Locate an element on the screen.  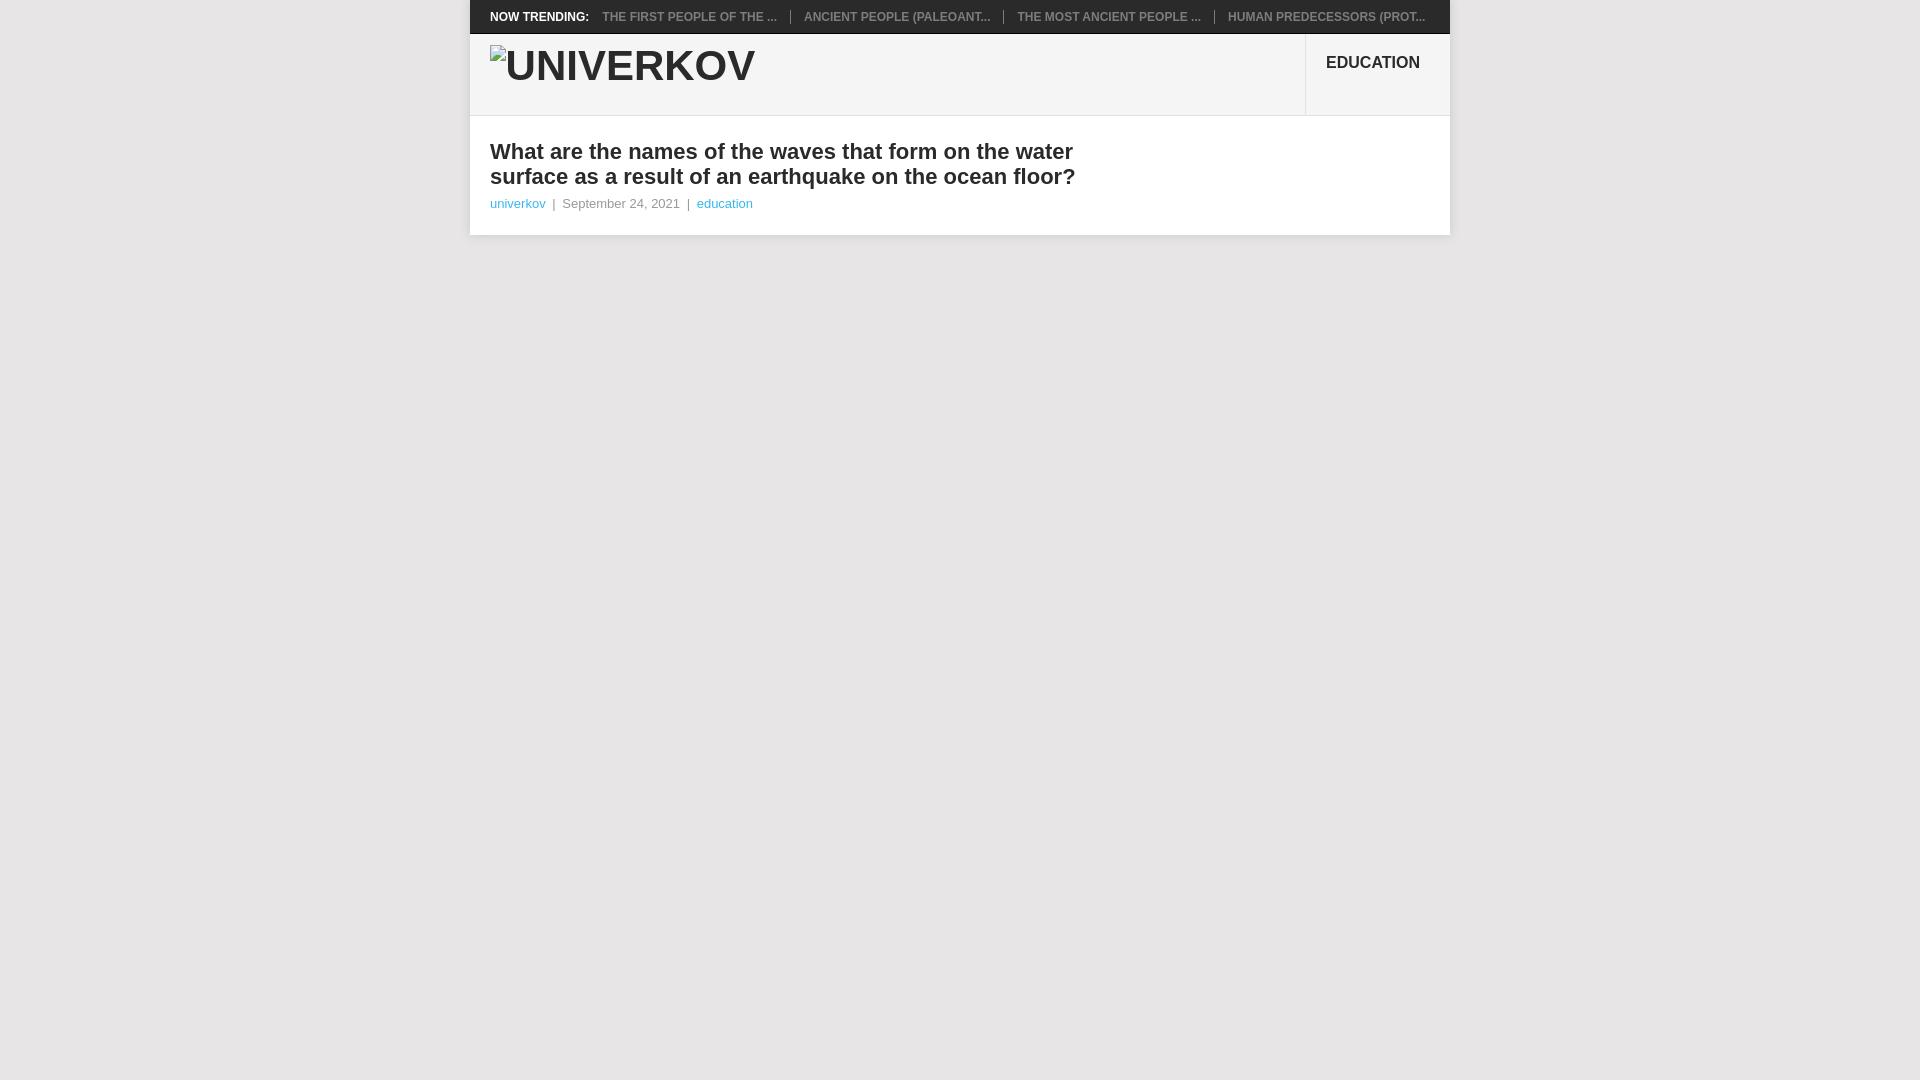
education is located at coordinates (724, 202).